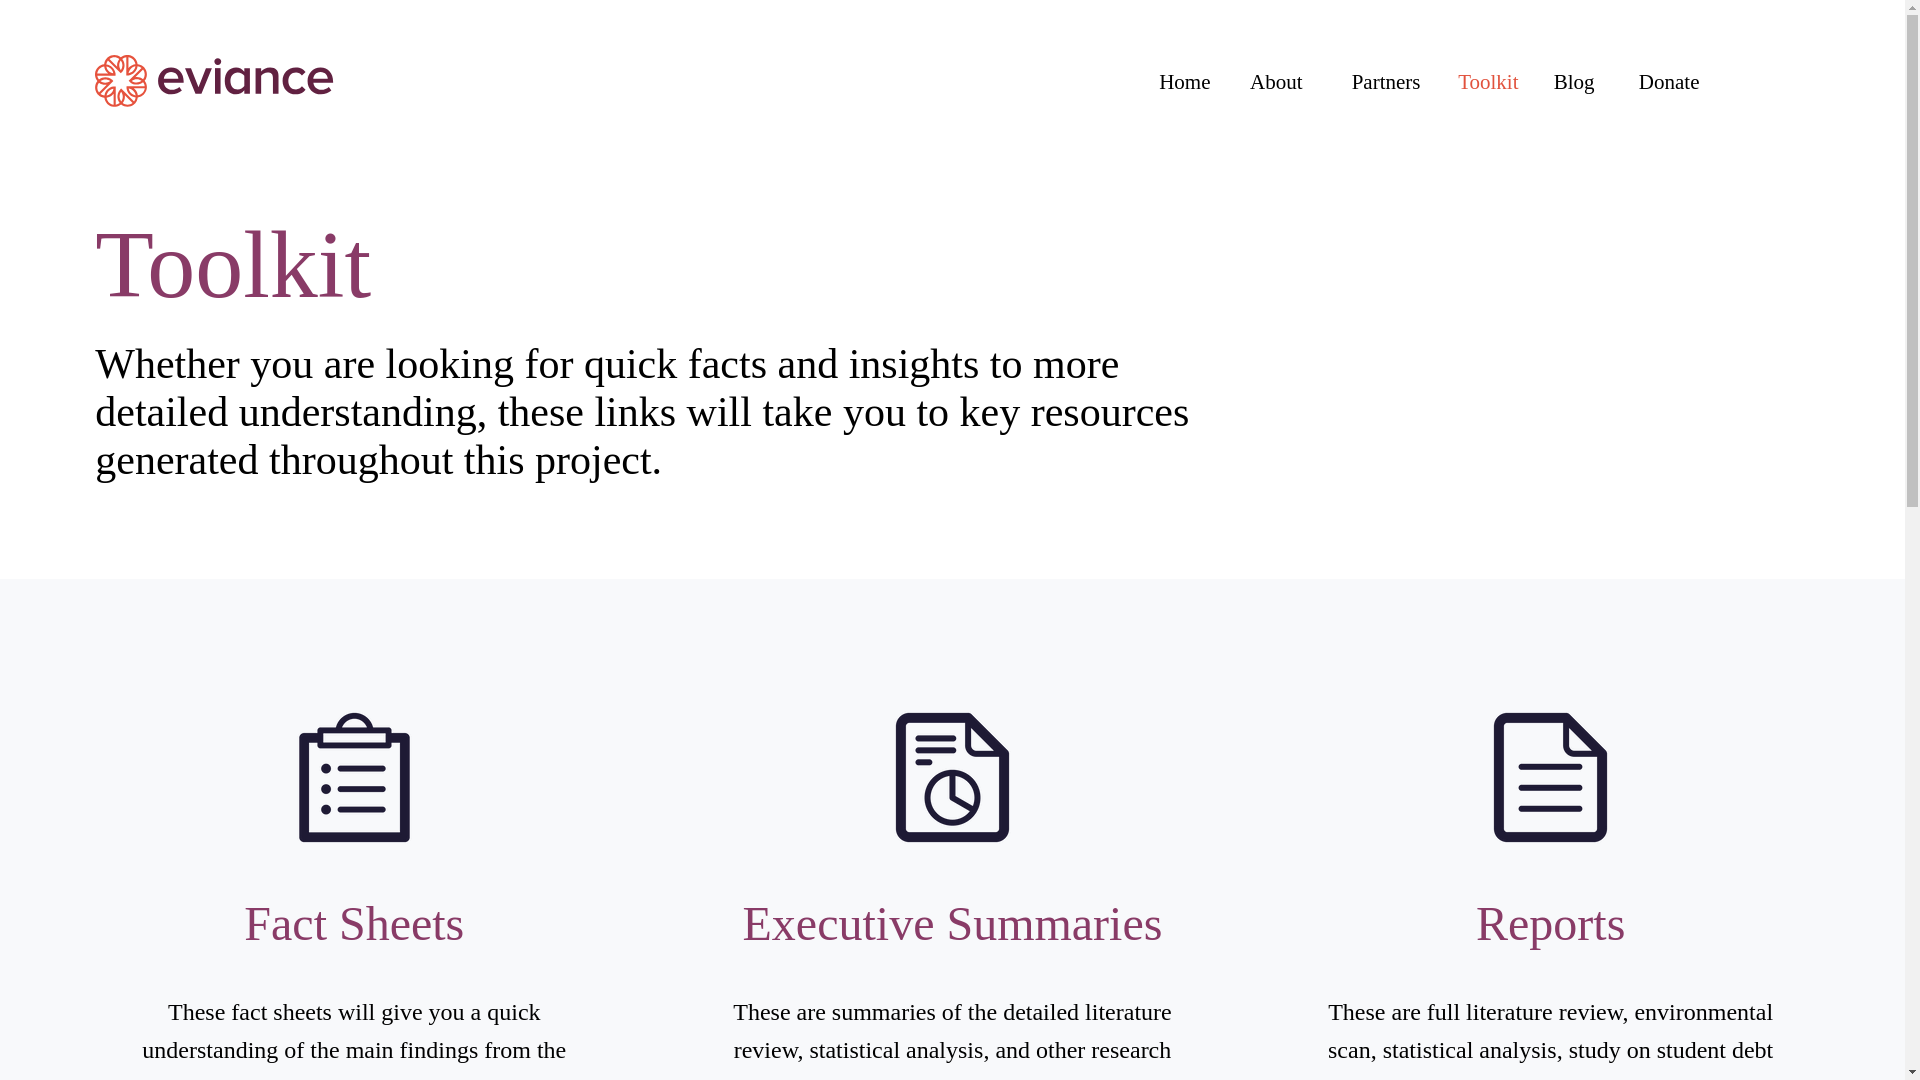  I want to click on Toolkit, so click(1485, 82).